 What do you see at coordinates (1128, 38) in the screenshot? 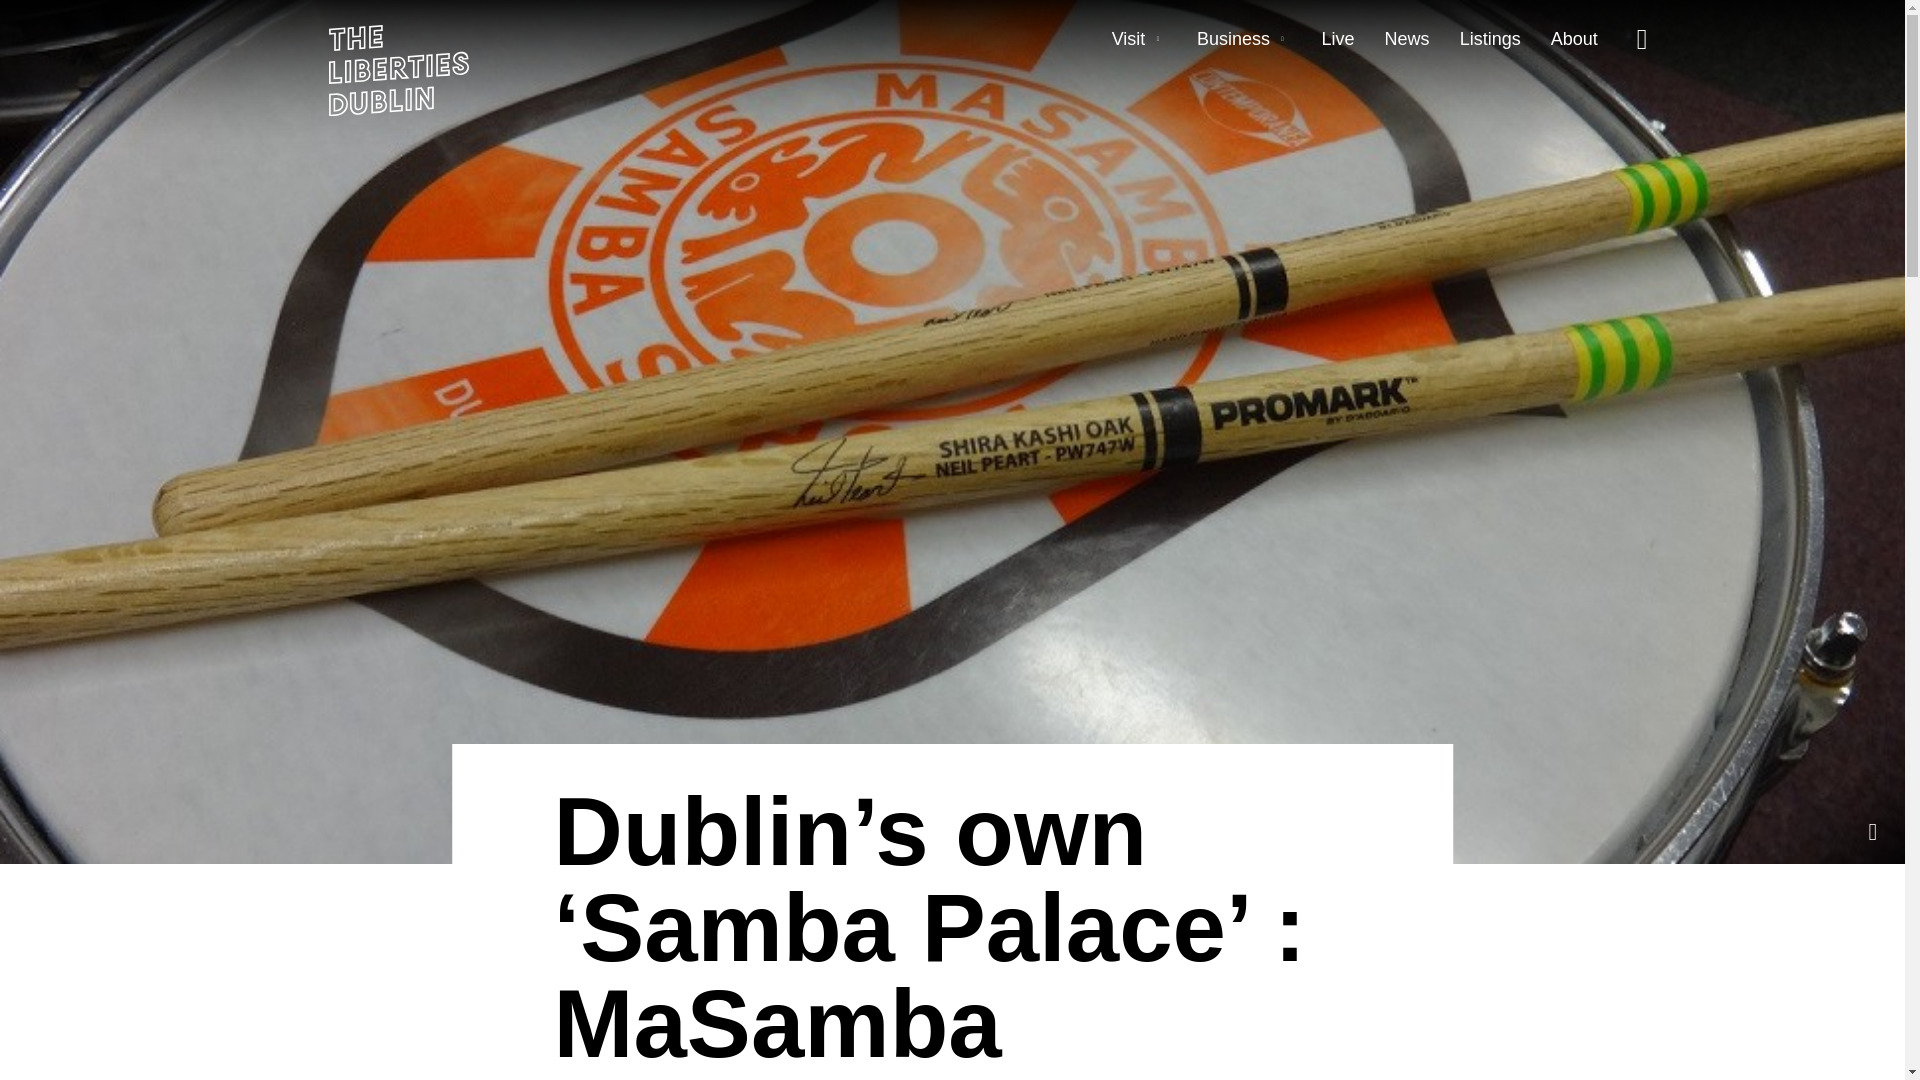
I see `Visit` at bounding box center [1128, 38].